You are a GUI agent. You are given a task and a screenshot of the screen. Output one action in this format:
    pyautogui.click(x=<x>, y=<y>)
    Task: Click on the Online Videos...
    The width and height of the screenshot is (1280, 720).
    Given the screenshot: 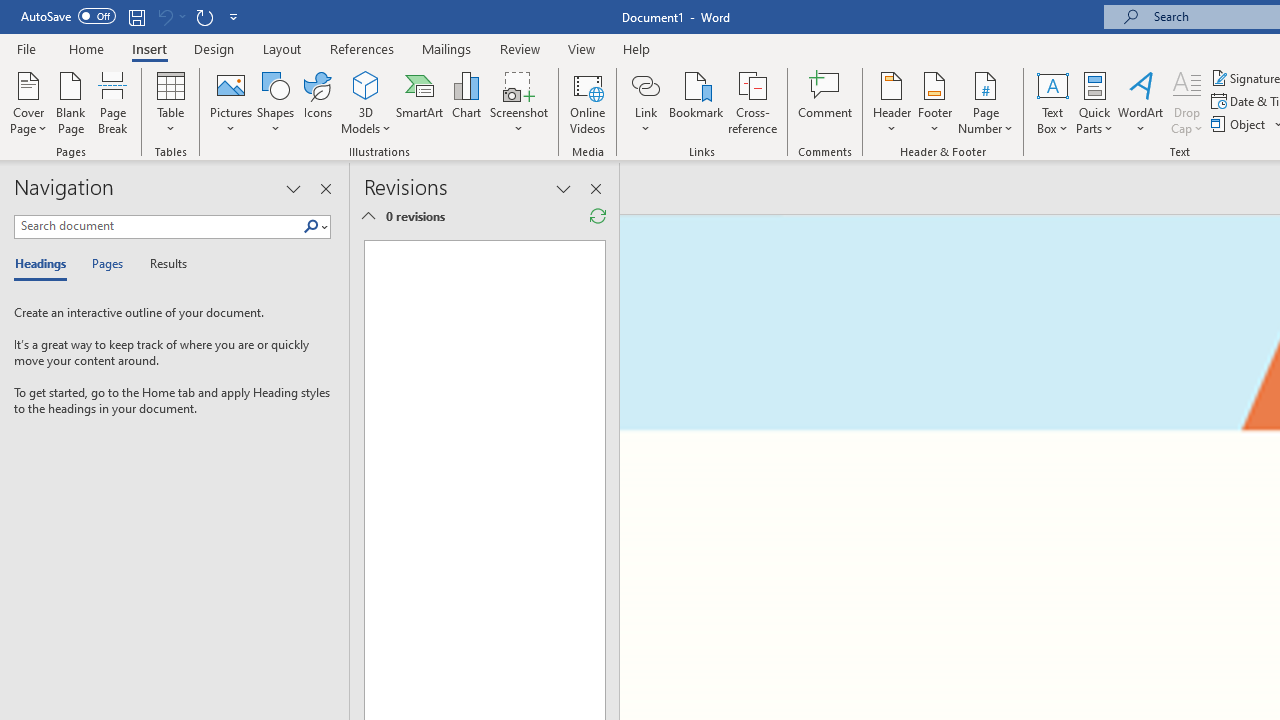 What is the action you would take?
    pyautogui.click(x=588, y=102)
    